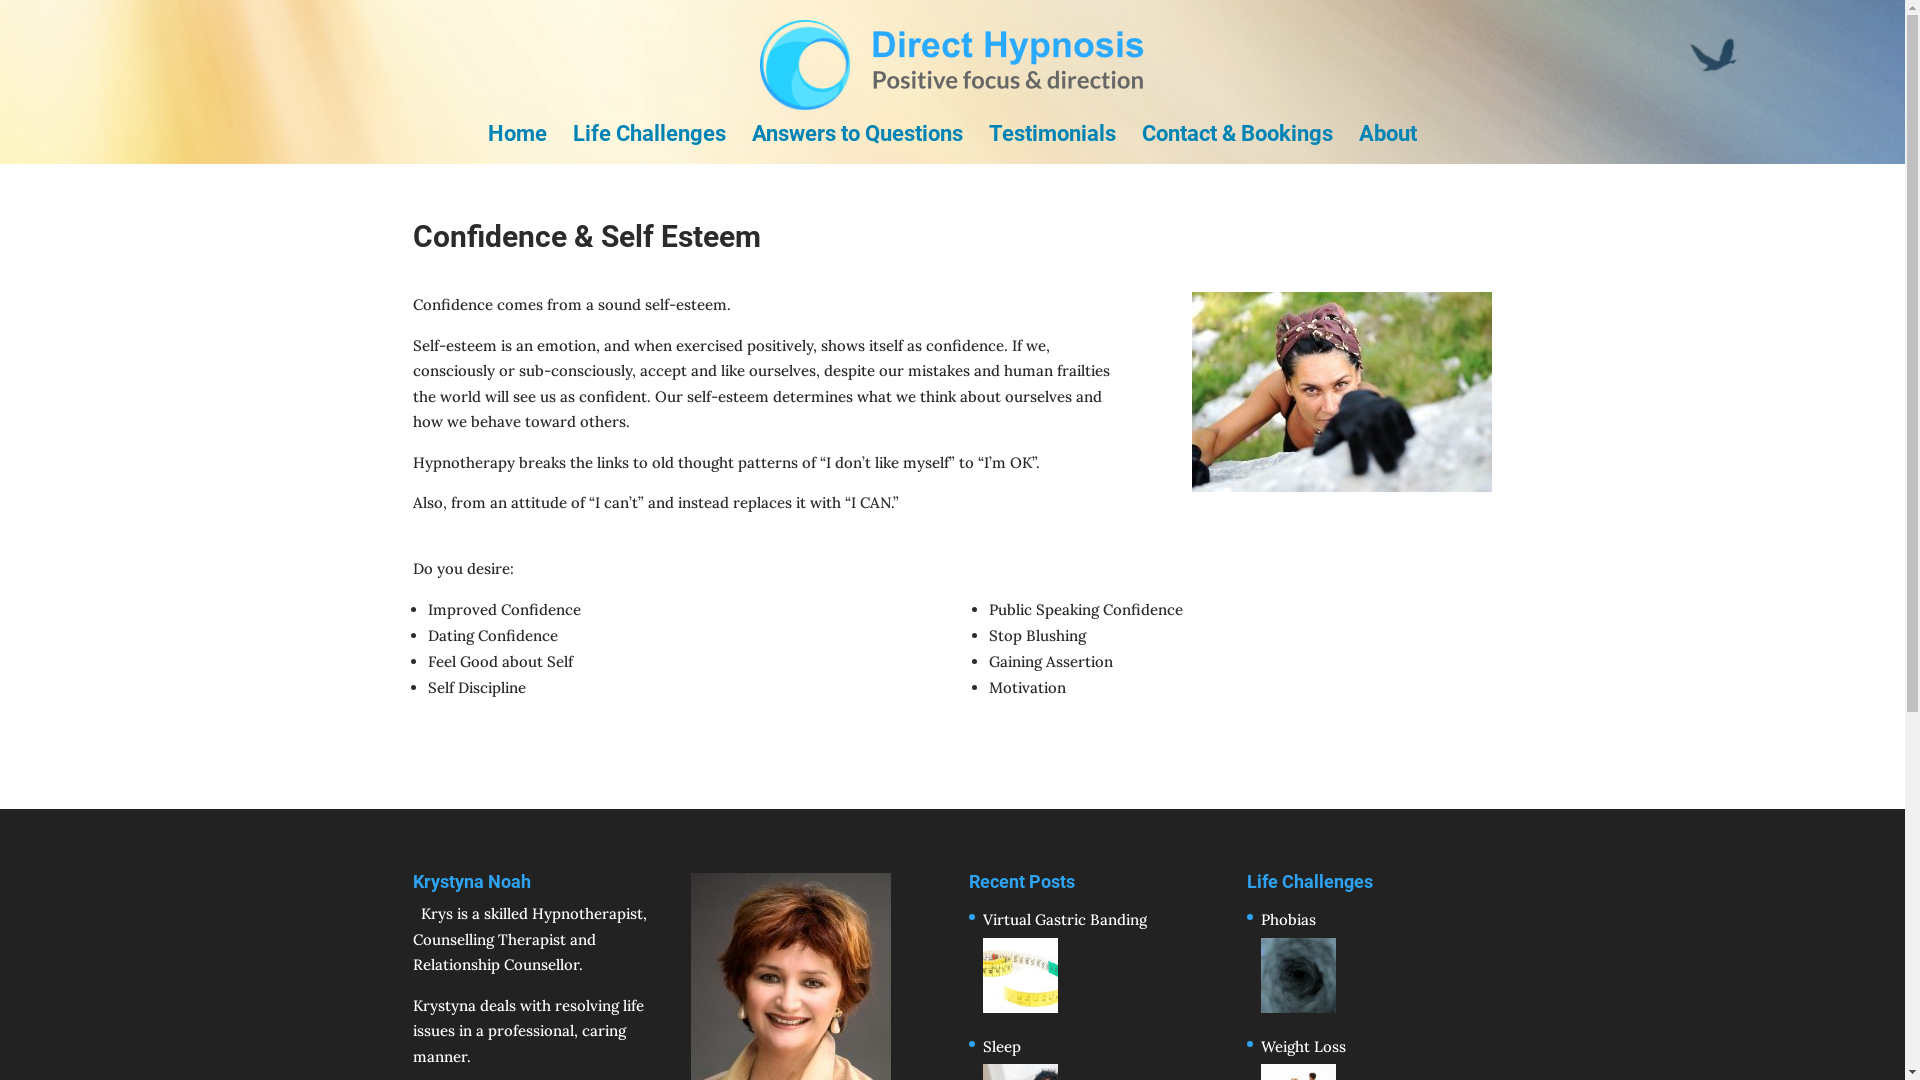 This screenshot has height=1080, width=1920. Describe the element at coordinates (1388, 146) in the screenshot. I see `About` at that location.